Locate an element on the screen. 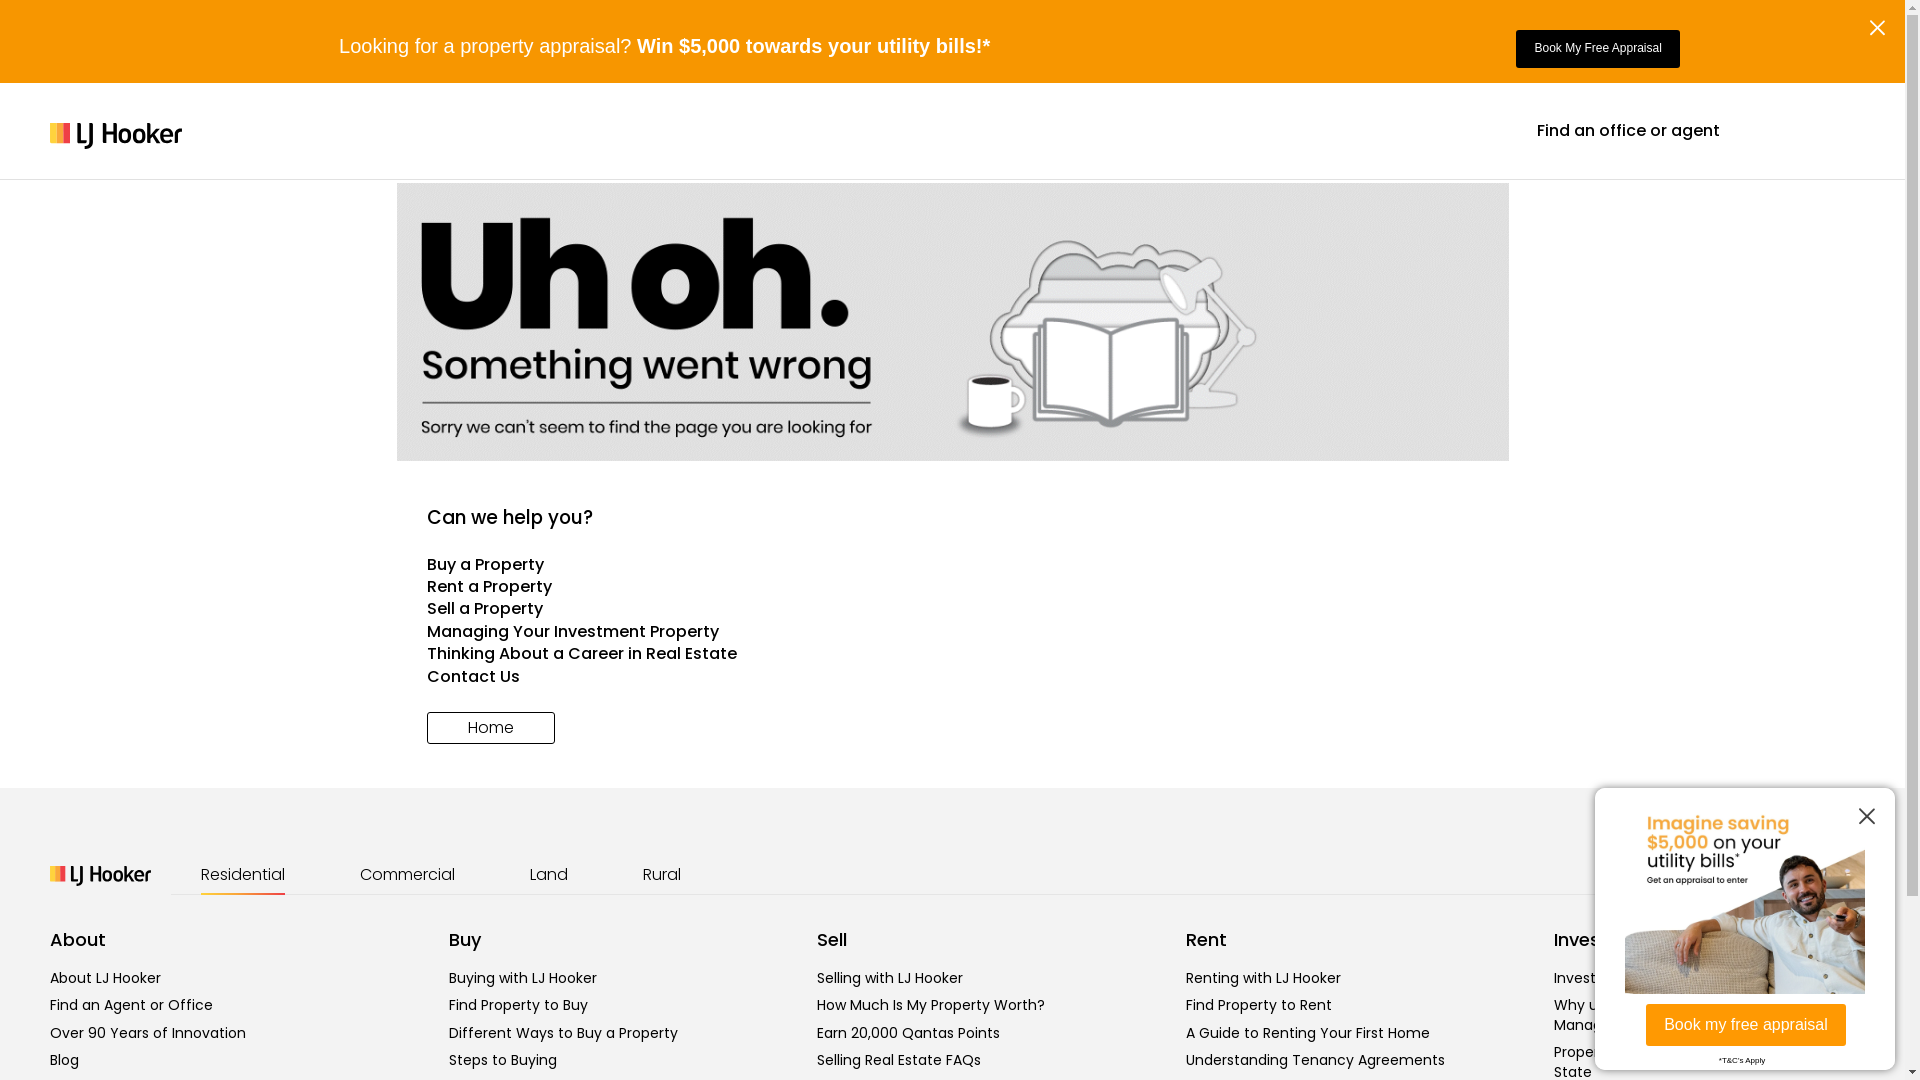 Image resolution: width=1920 pixels, height=1080 pixels. Sell is located at coordinates (832, 940).